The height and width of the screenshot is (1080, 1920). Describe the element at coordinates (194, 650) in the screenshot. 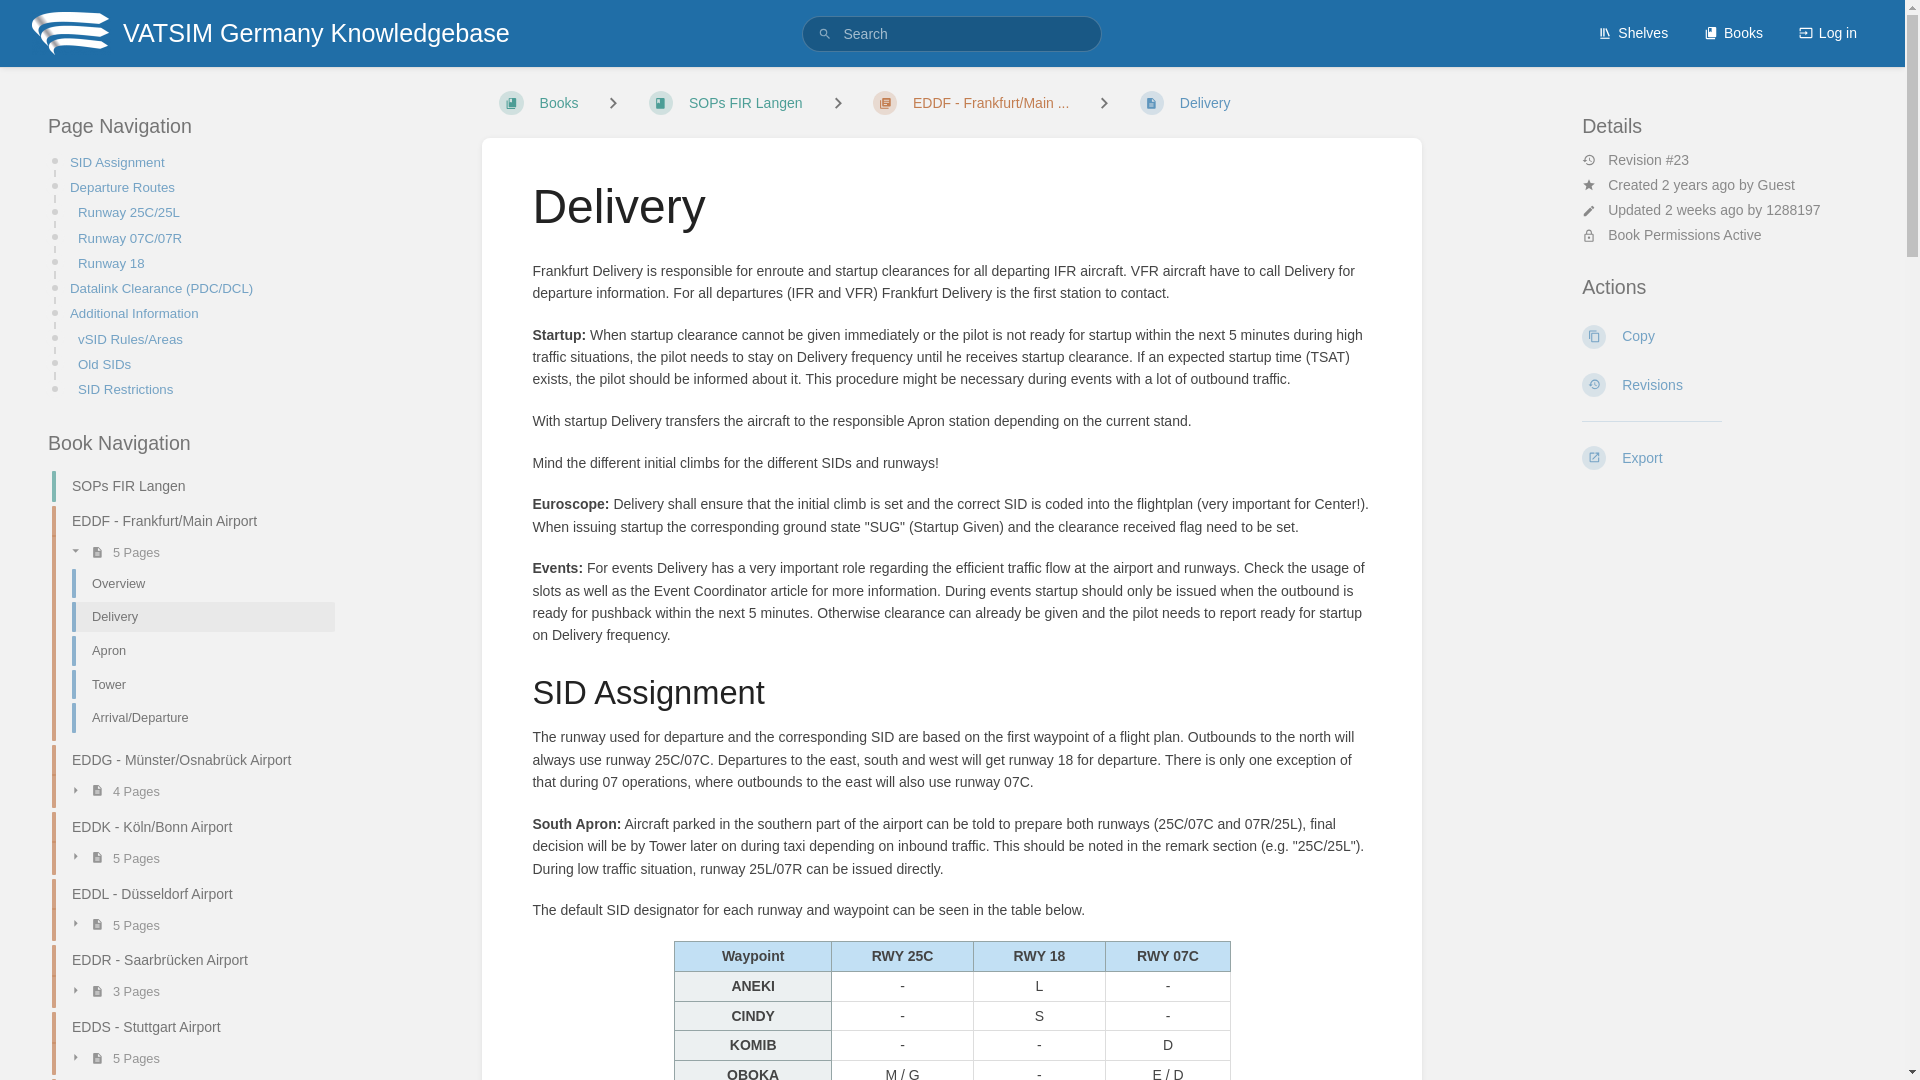

I see `Apron` at that location.